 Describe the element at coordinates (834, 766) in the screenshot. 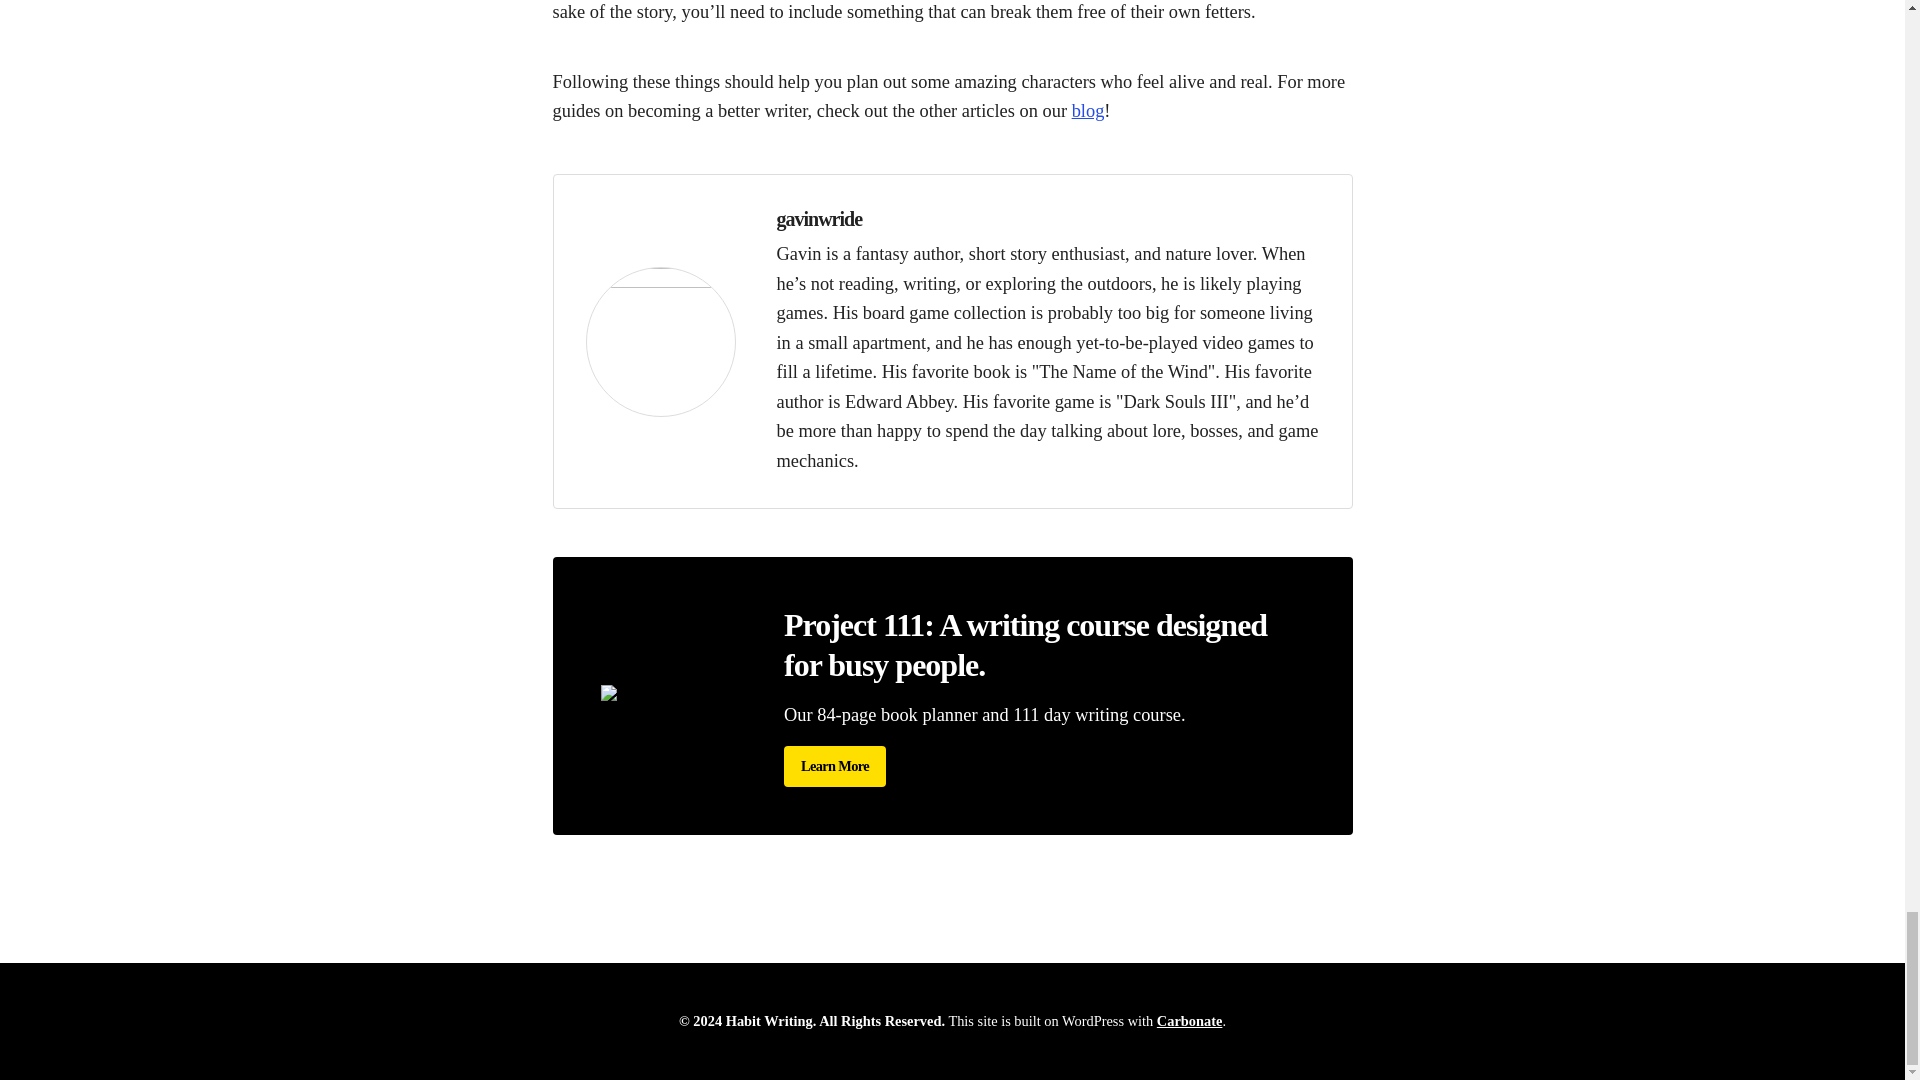

I see `Learn More` at that location.